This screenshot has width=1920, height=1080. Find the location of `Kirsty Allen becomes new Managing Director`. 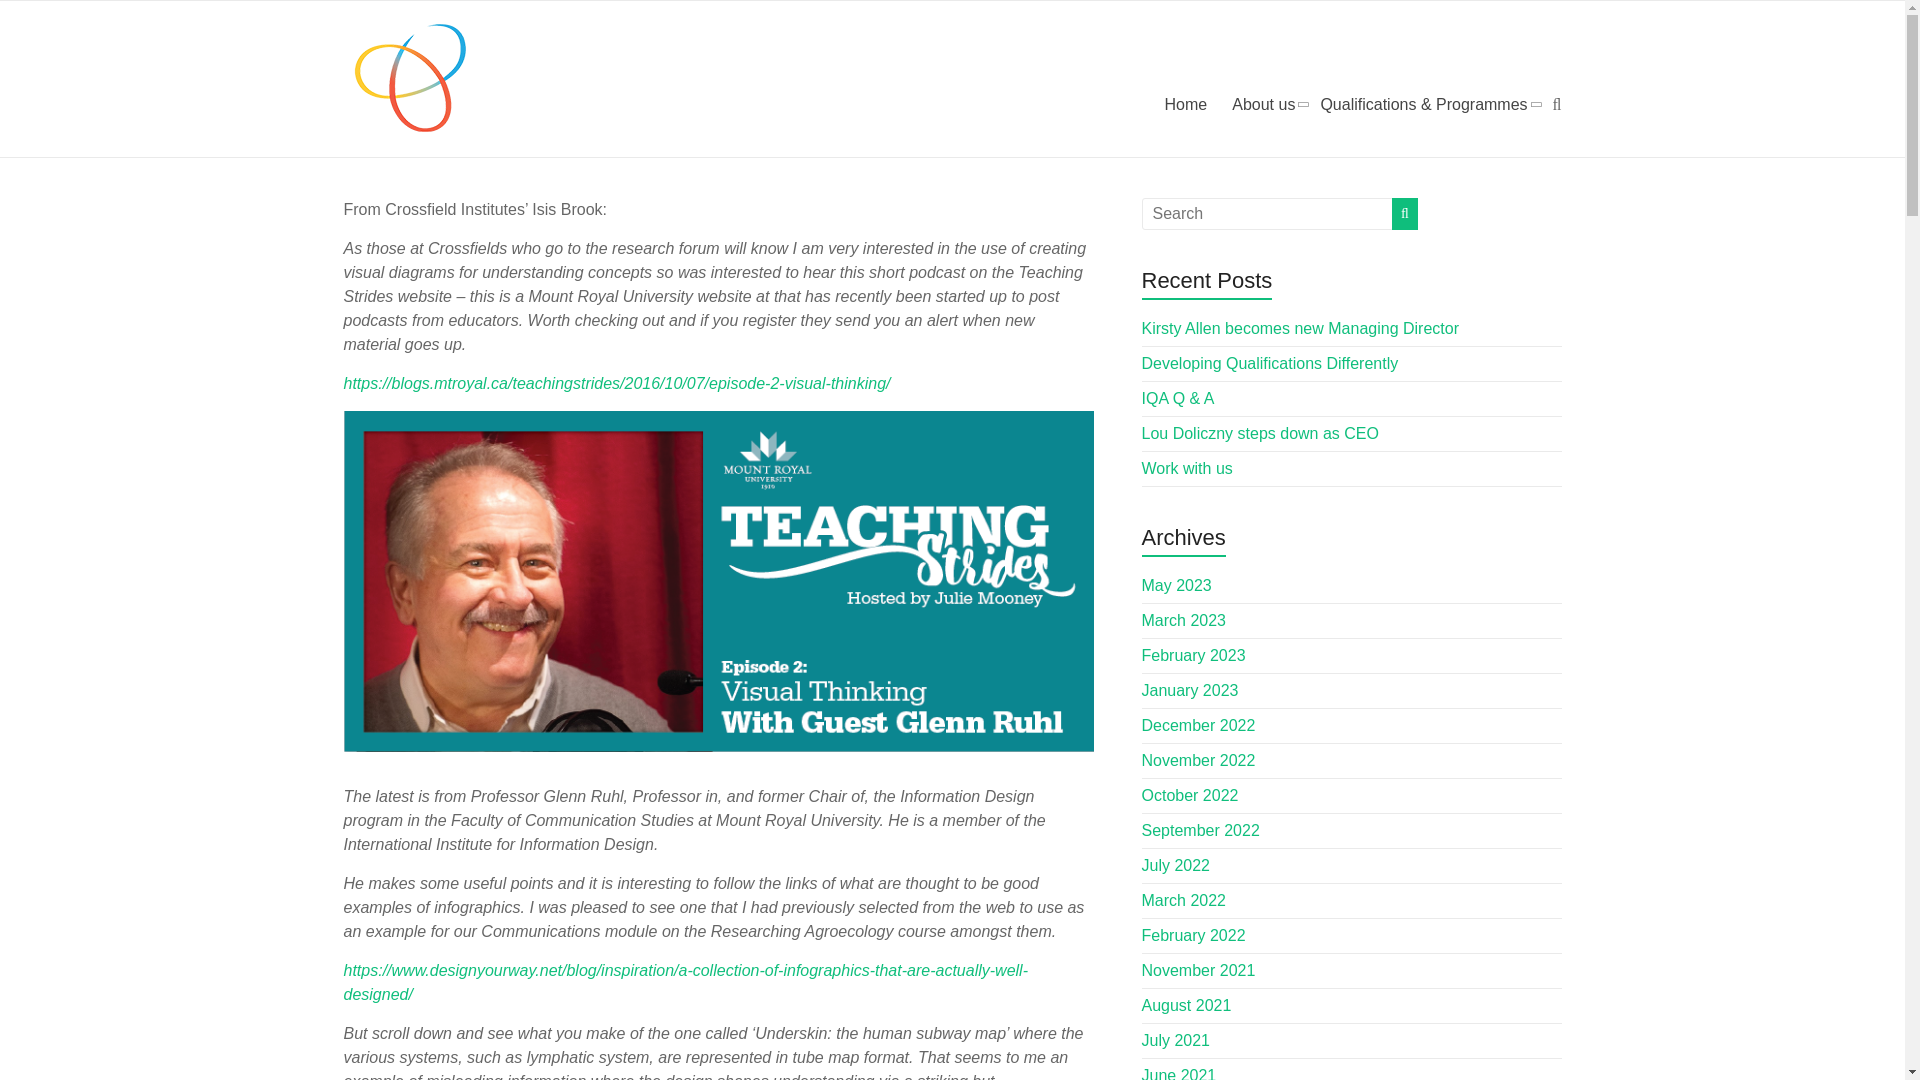

Kirsty Allen becomes new Managing Director is located at coordinates (1300, 328).